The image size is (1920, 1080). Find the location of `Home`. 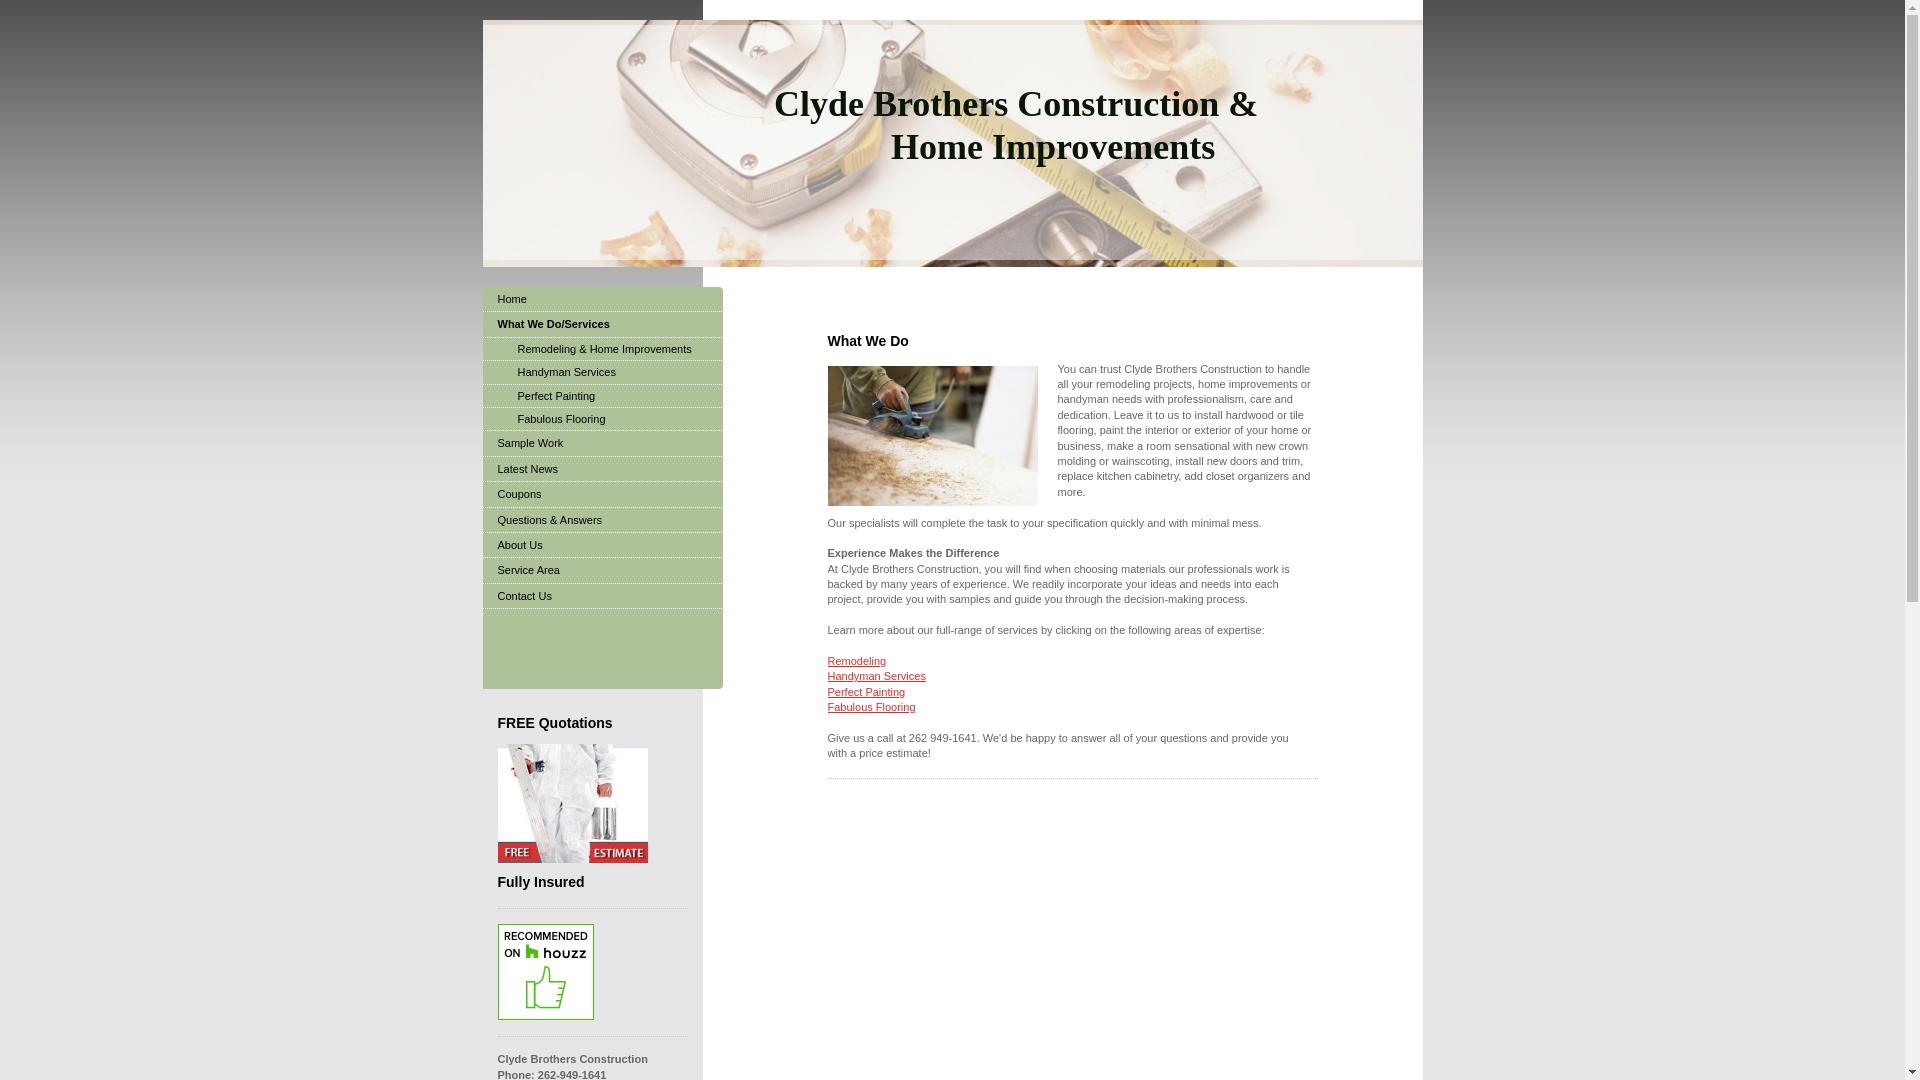

Home is located at coordinates (601, 300).